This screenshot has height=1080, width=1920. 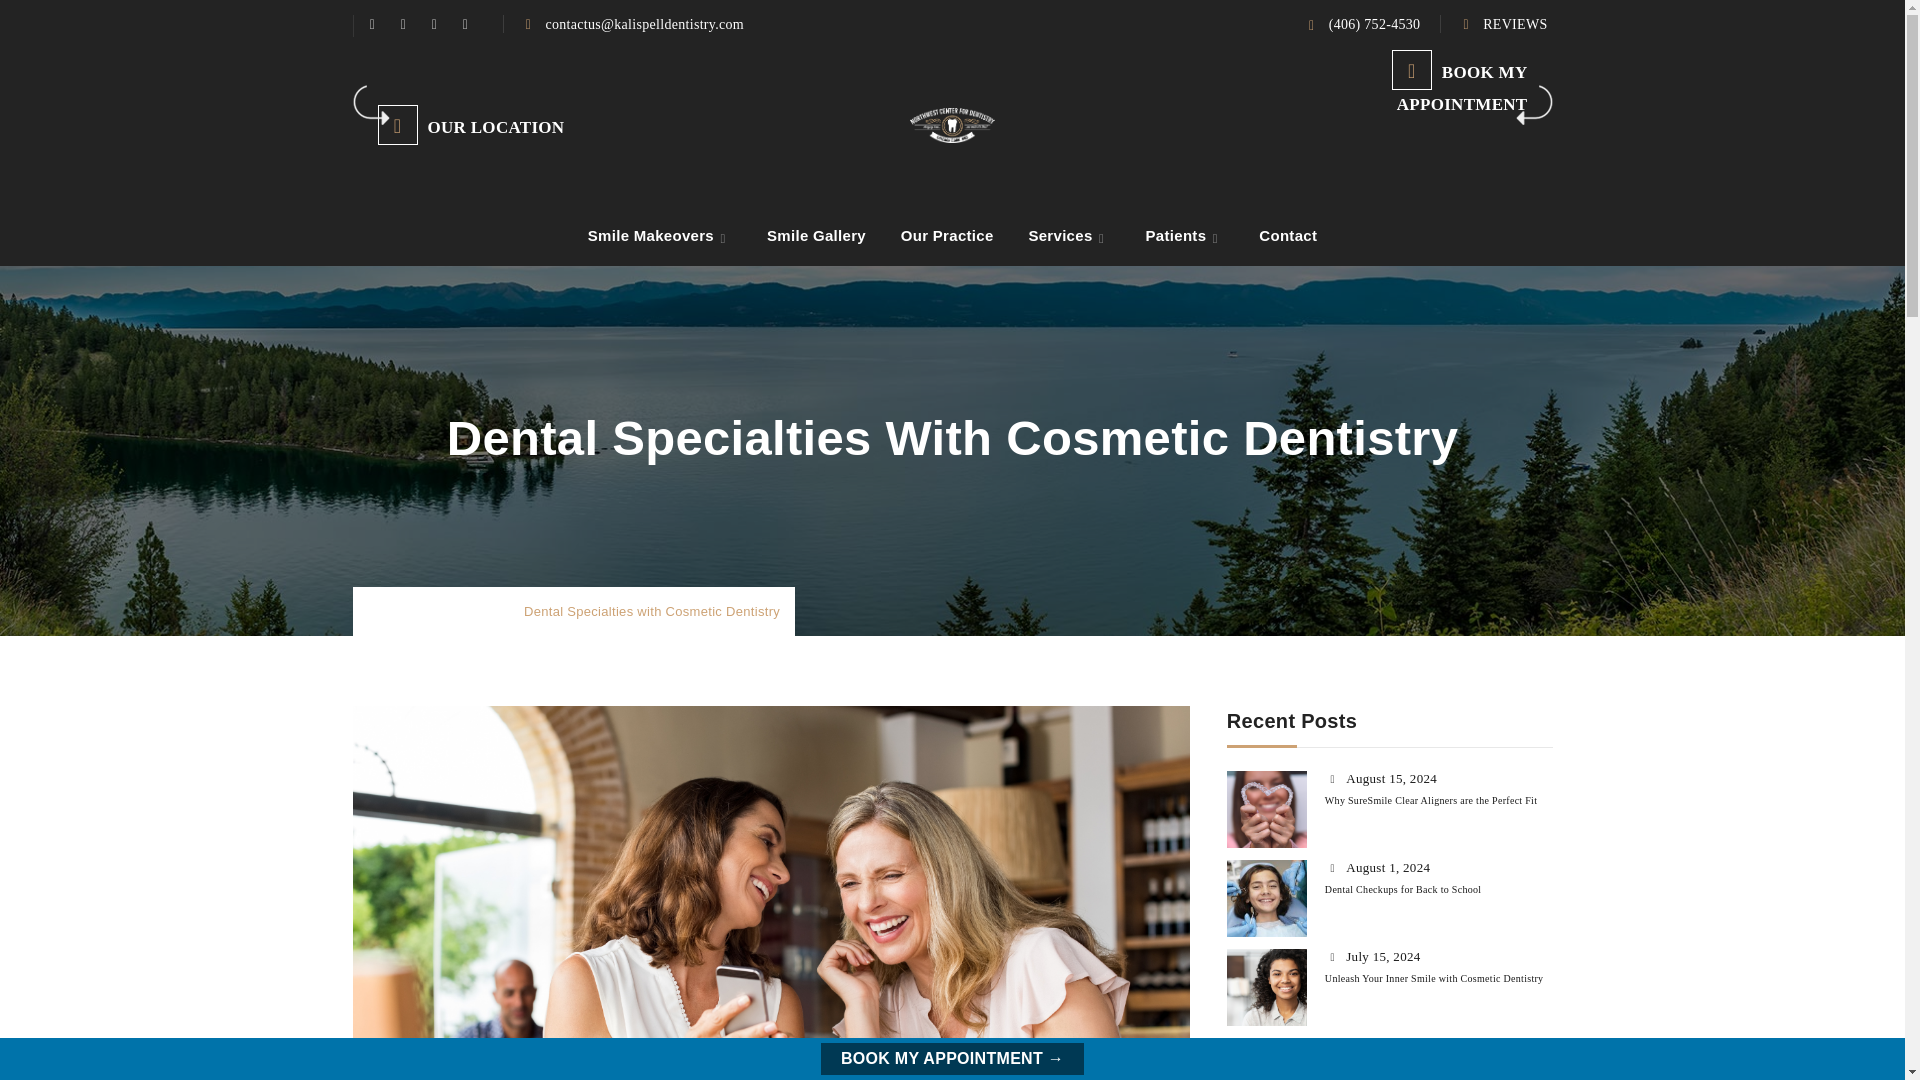 What do you see at coordinates (1059, 236) in the screenshot?
I see `Services` at bounding box center [1059, 236].